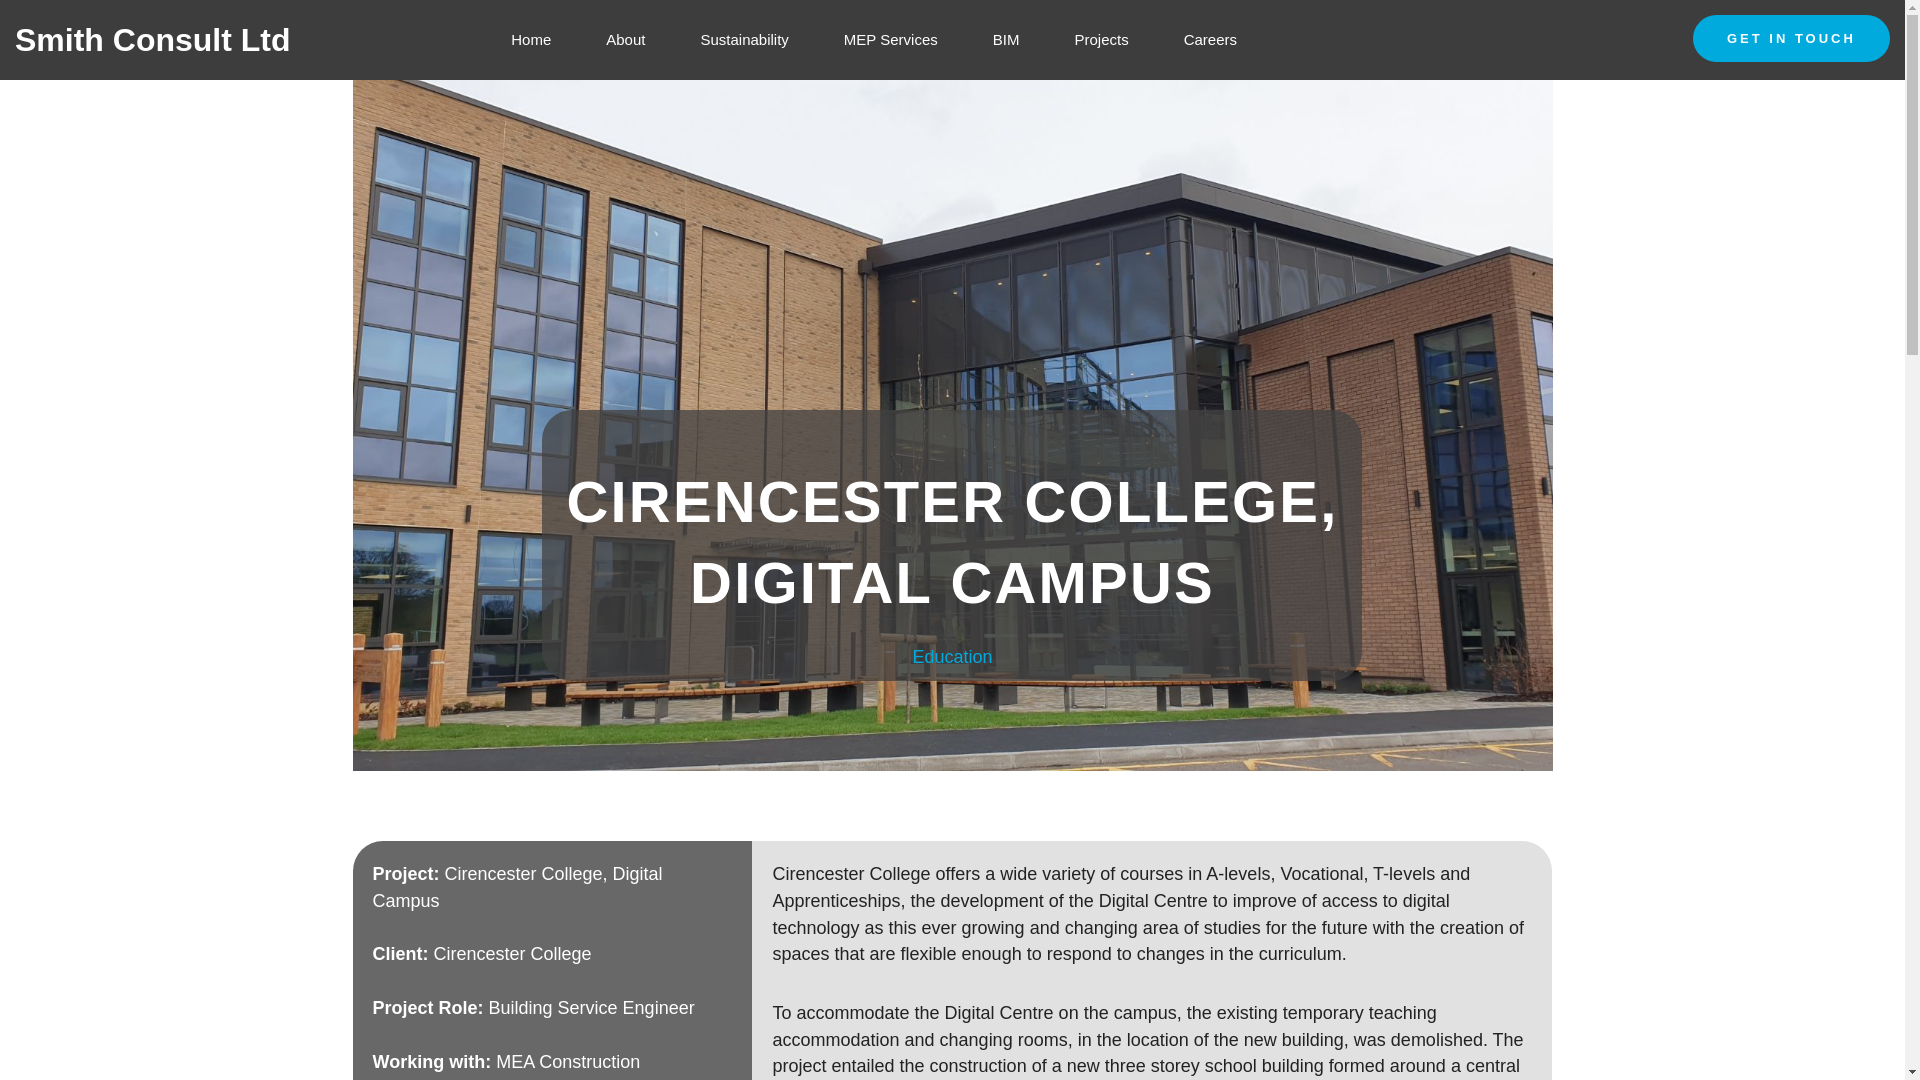 This screenshot has width=1920, height=1080. Describe the element at coordinates (744, 40) in the screenshot. I see `Sustainability` at that location.